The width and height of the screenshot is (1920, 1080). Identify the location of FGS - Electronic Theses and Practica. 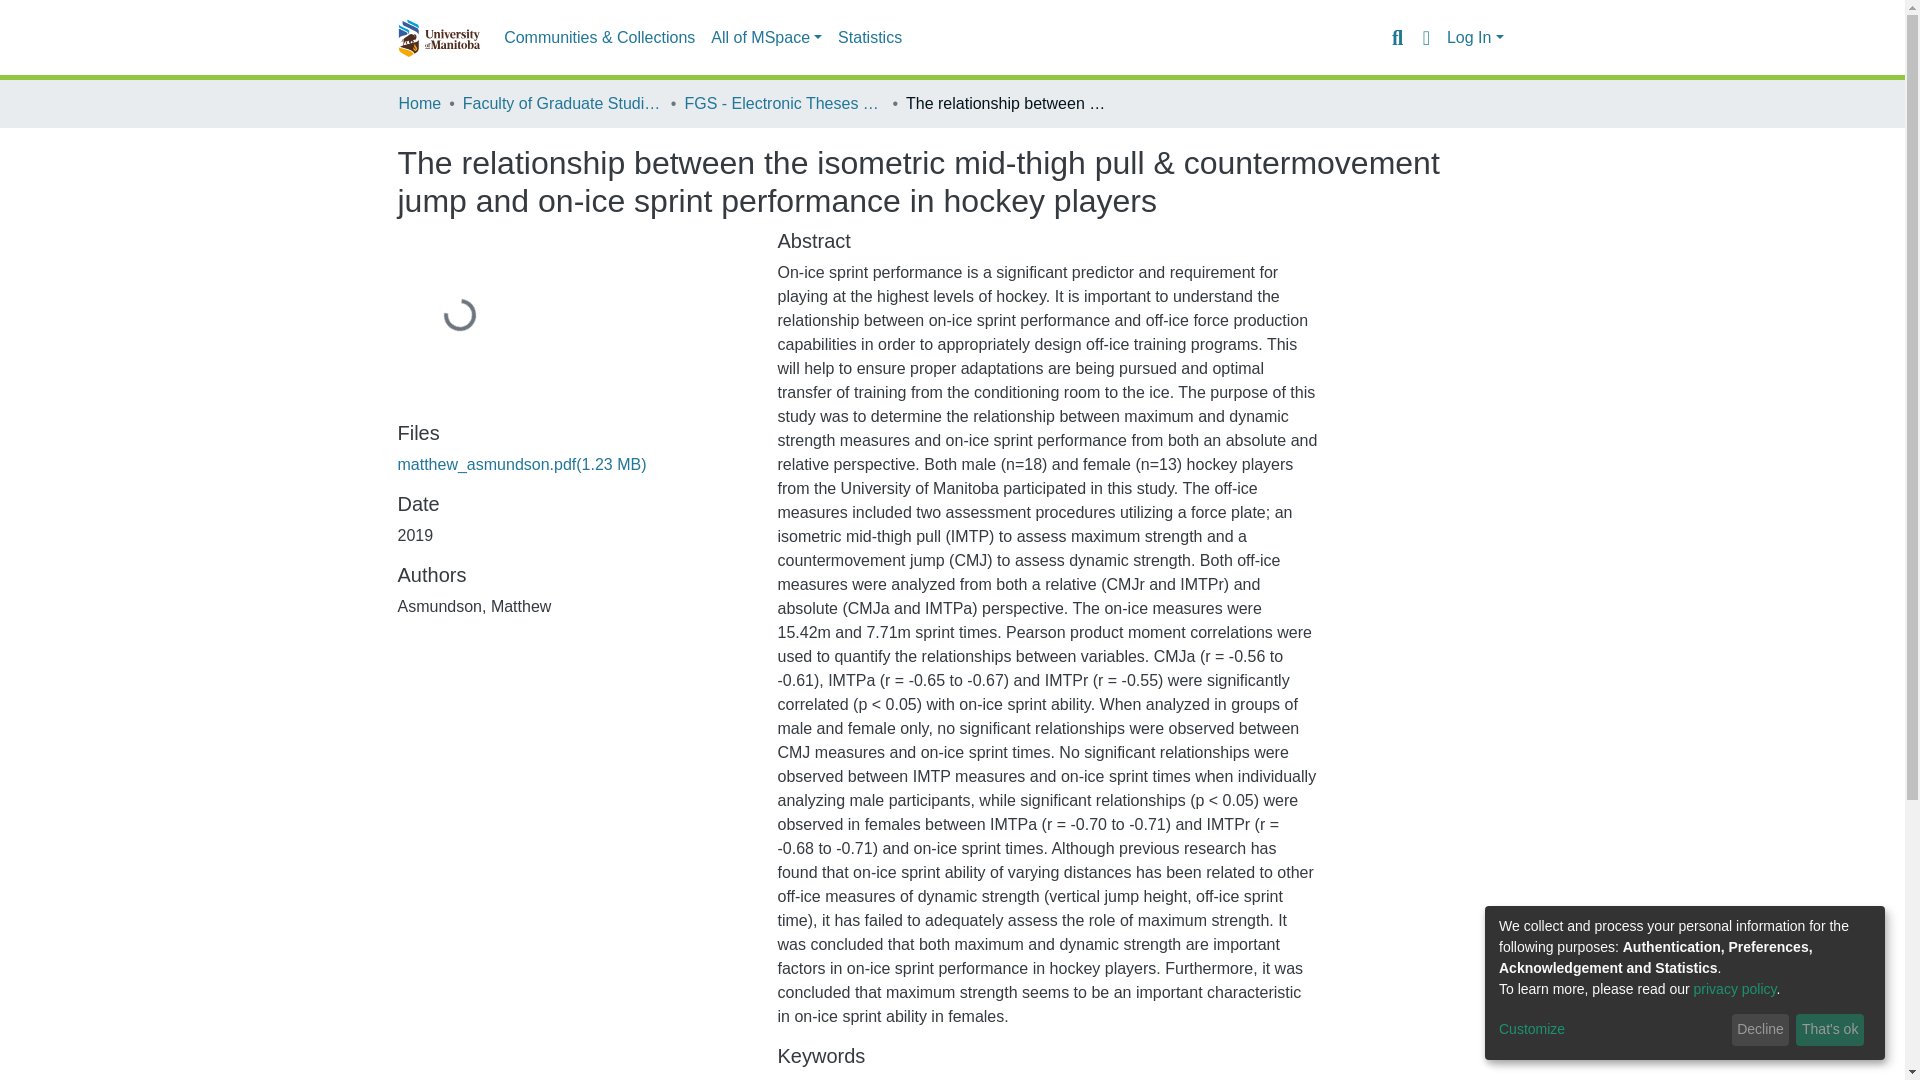
(783, 103).